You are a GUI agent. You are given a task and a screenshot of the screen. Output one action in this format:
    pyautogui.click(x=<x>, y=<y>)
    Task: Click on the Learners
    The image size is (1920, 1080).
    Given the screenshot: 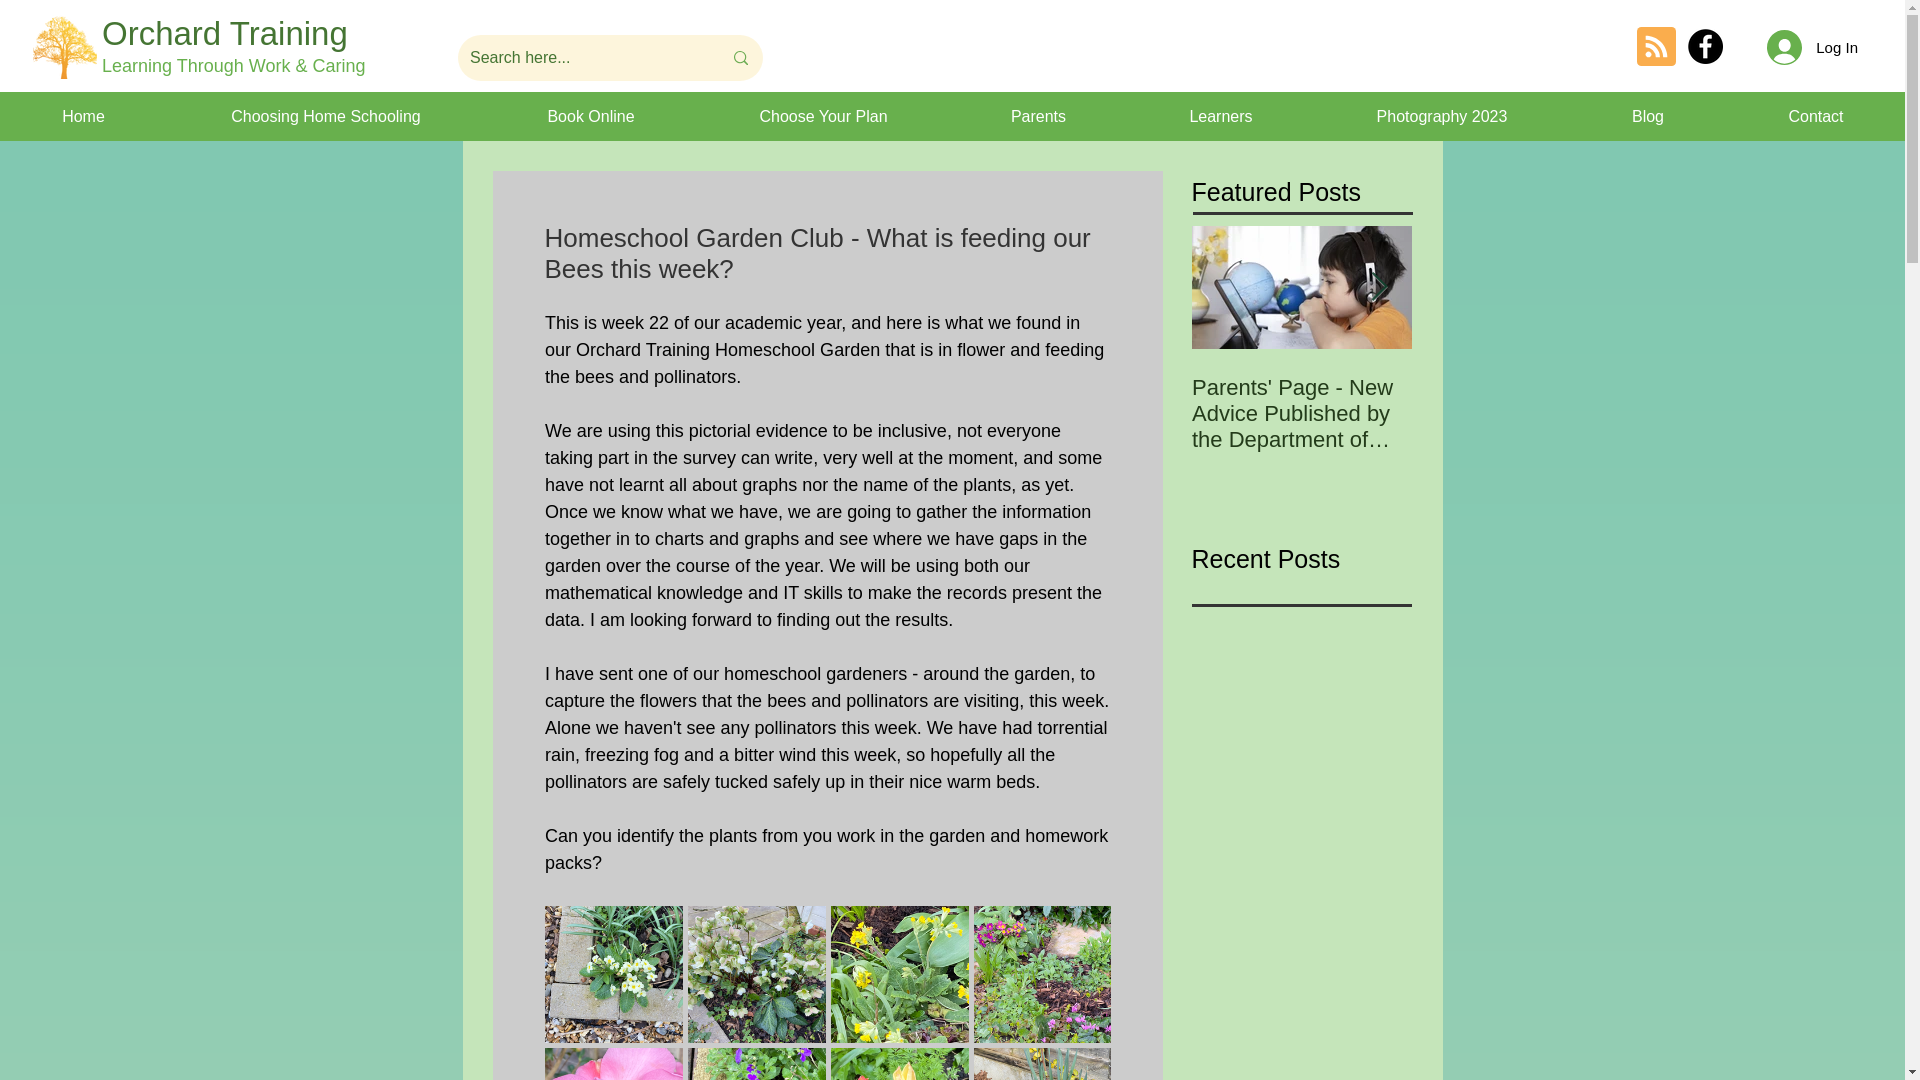 What is the action you would take?
    pyautogui.click(x=1220, y=116)
    